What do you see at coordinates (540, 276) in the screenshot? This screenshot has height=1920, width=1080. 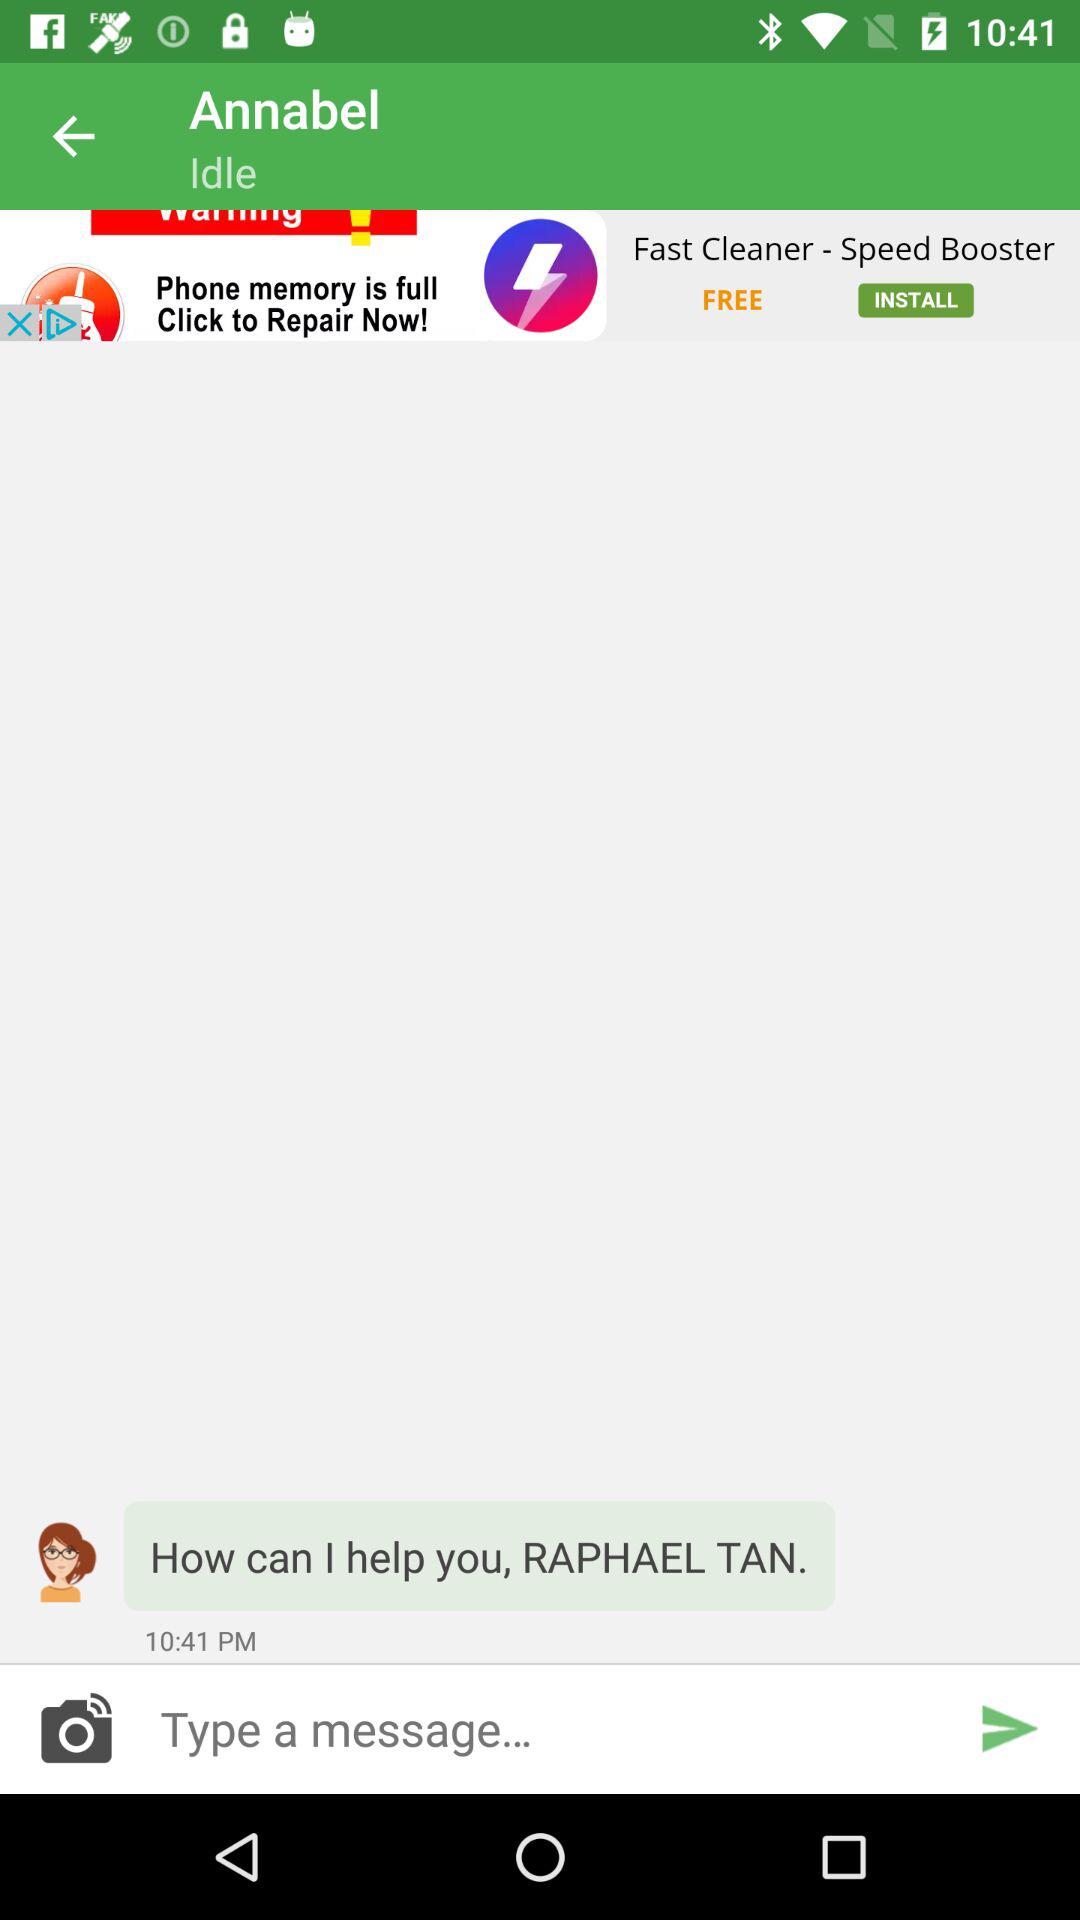 I see `advertisement` at bounding box center [540, 276].